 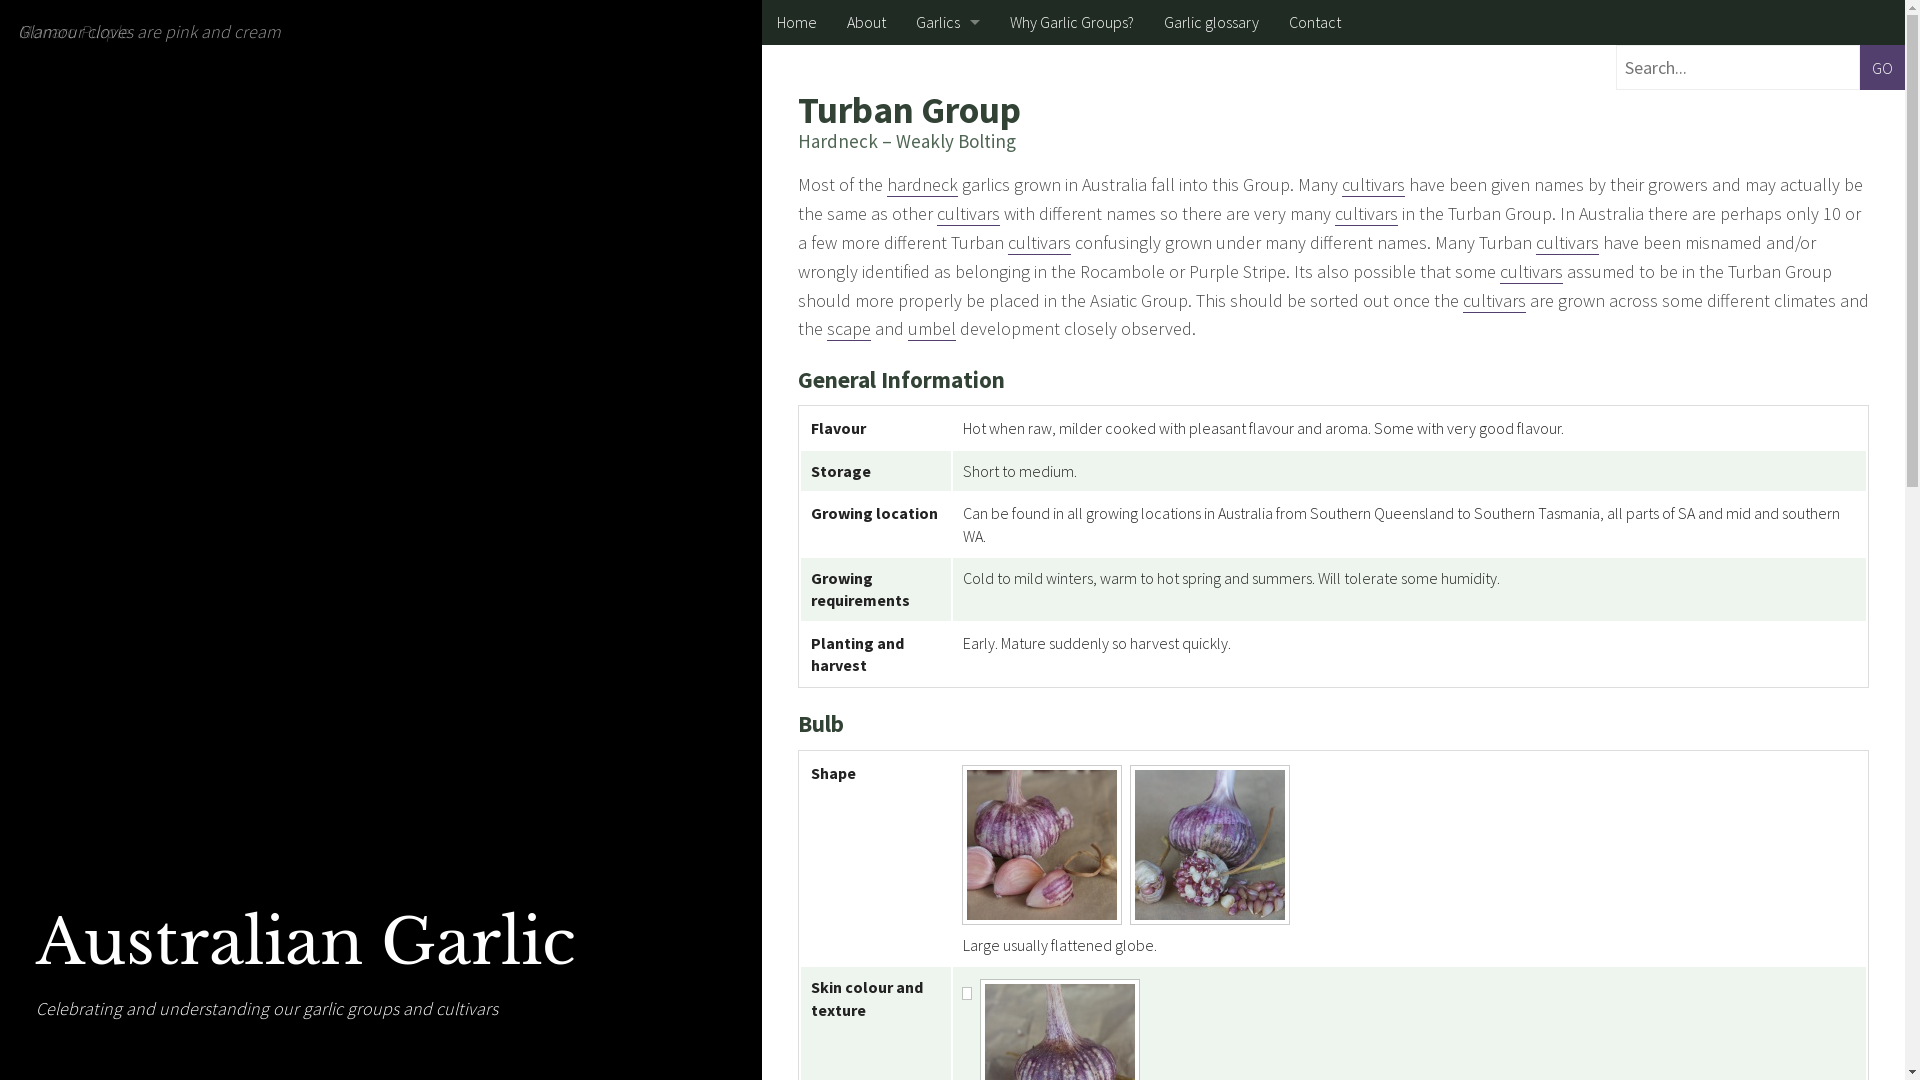 What do you see at coordinates (1494, 301) in the screenshot?
I see `cultivars` at bounding box center [1494, 301].